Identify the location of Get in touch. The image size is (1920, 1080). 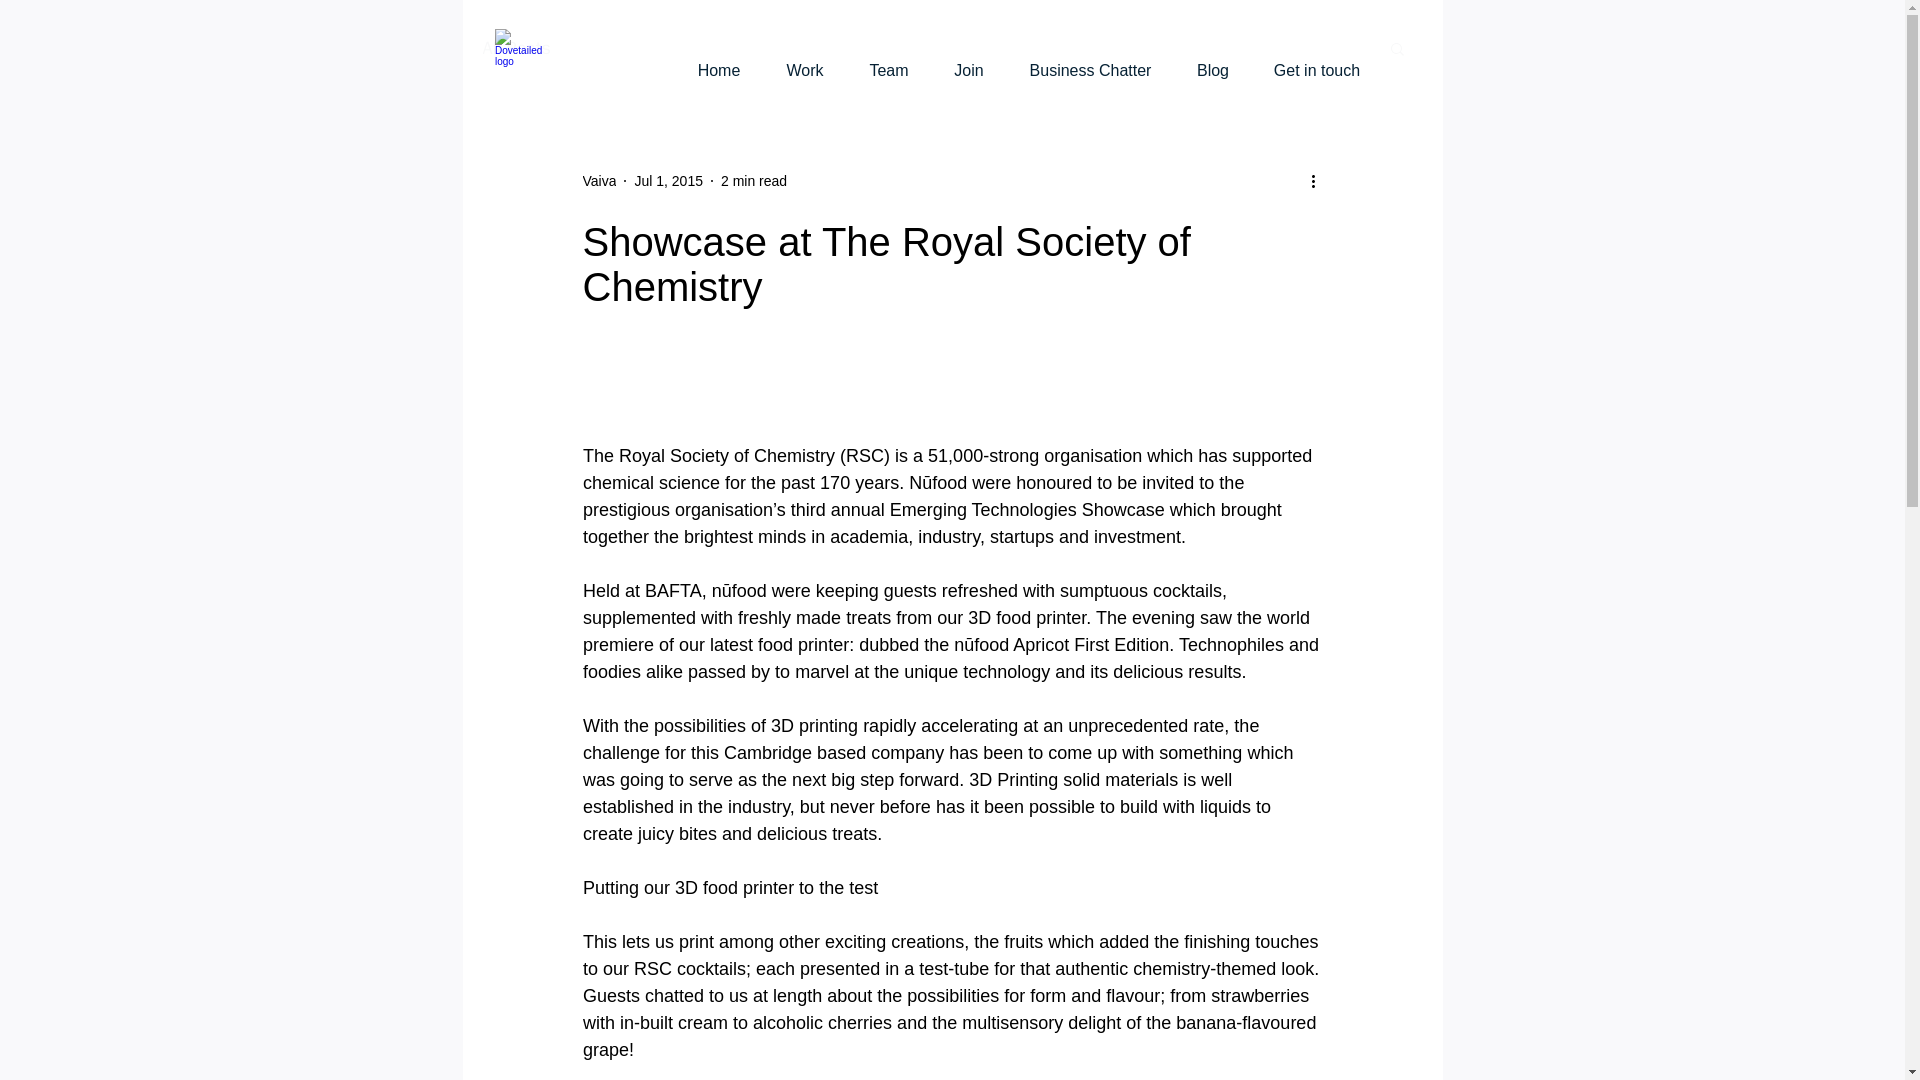
(1316, 62).